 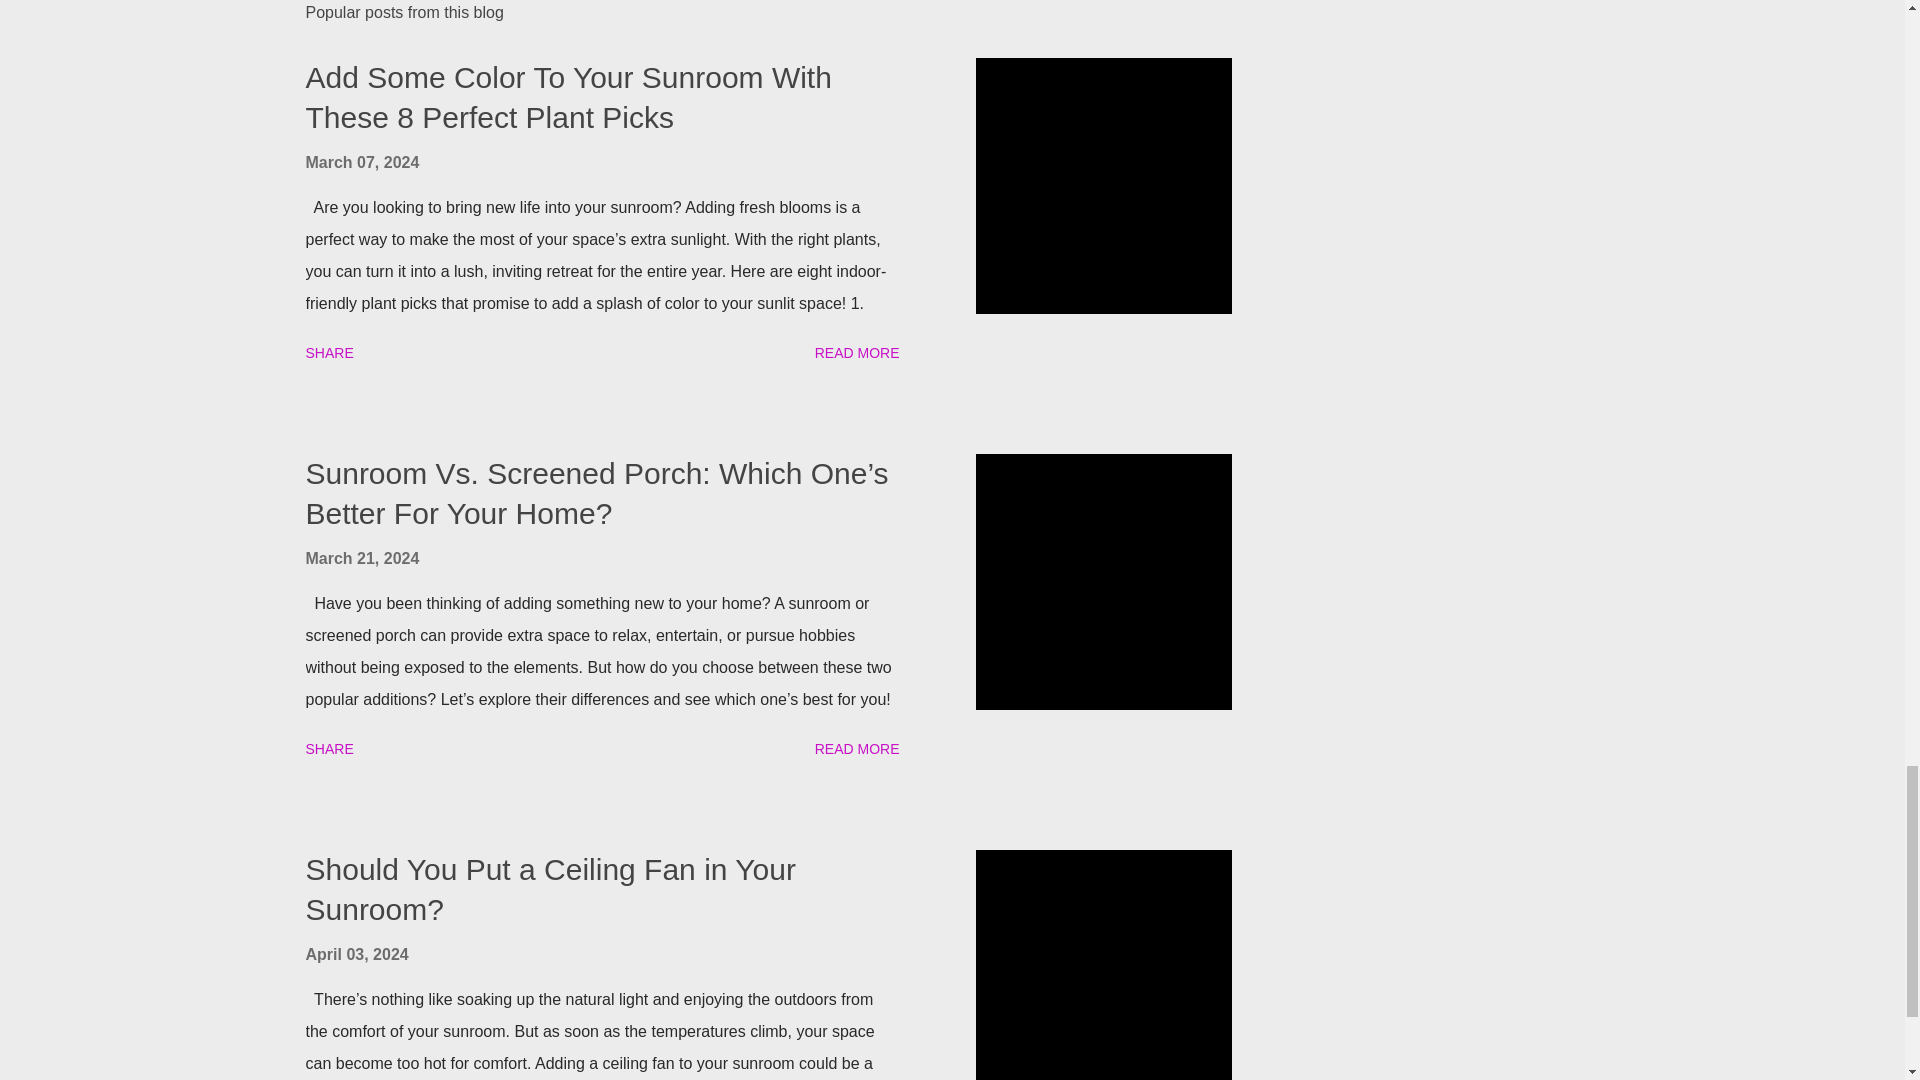 I want to click on permanent link, so click(x=362, y=162).